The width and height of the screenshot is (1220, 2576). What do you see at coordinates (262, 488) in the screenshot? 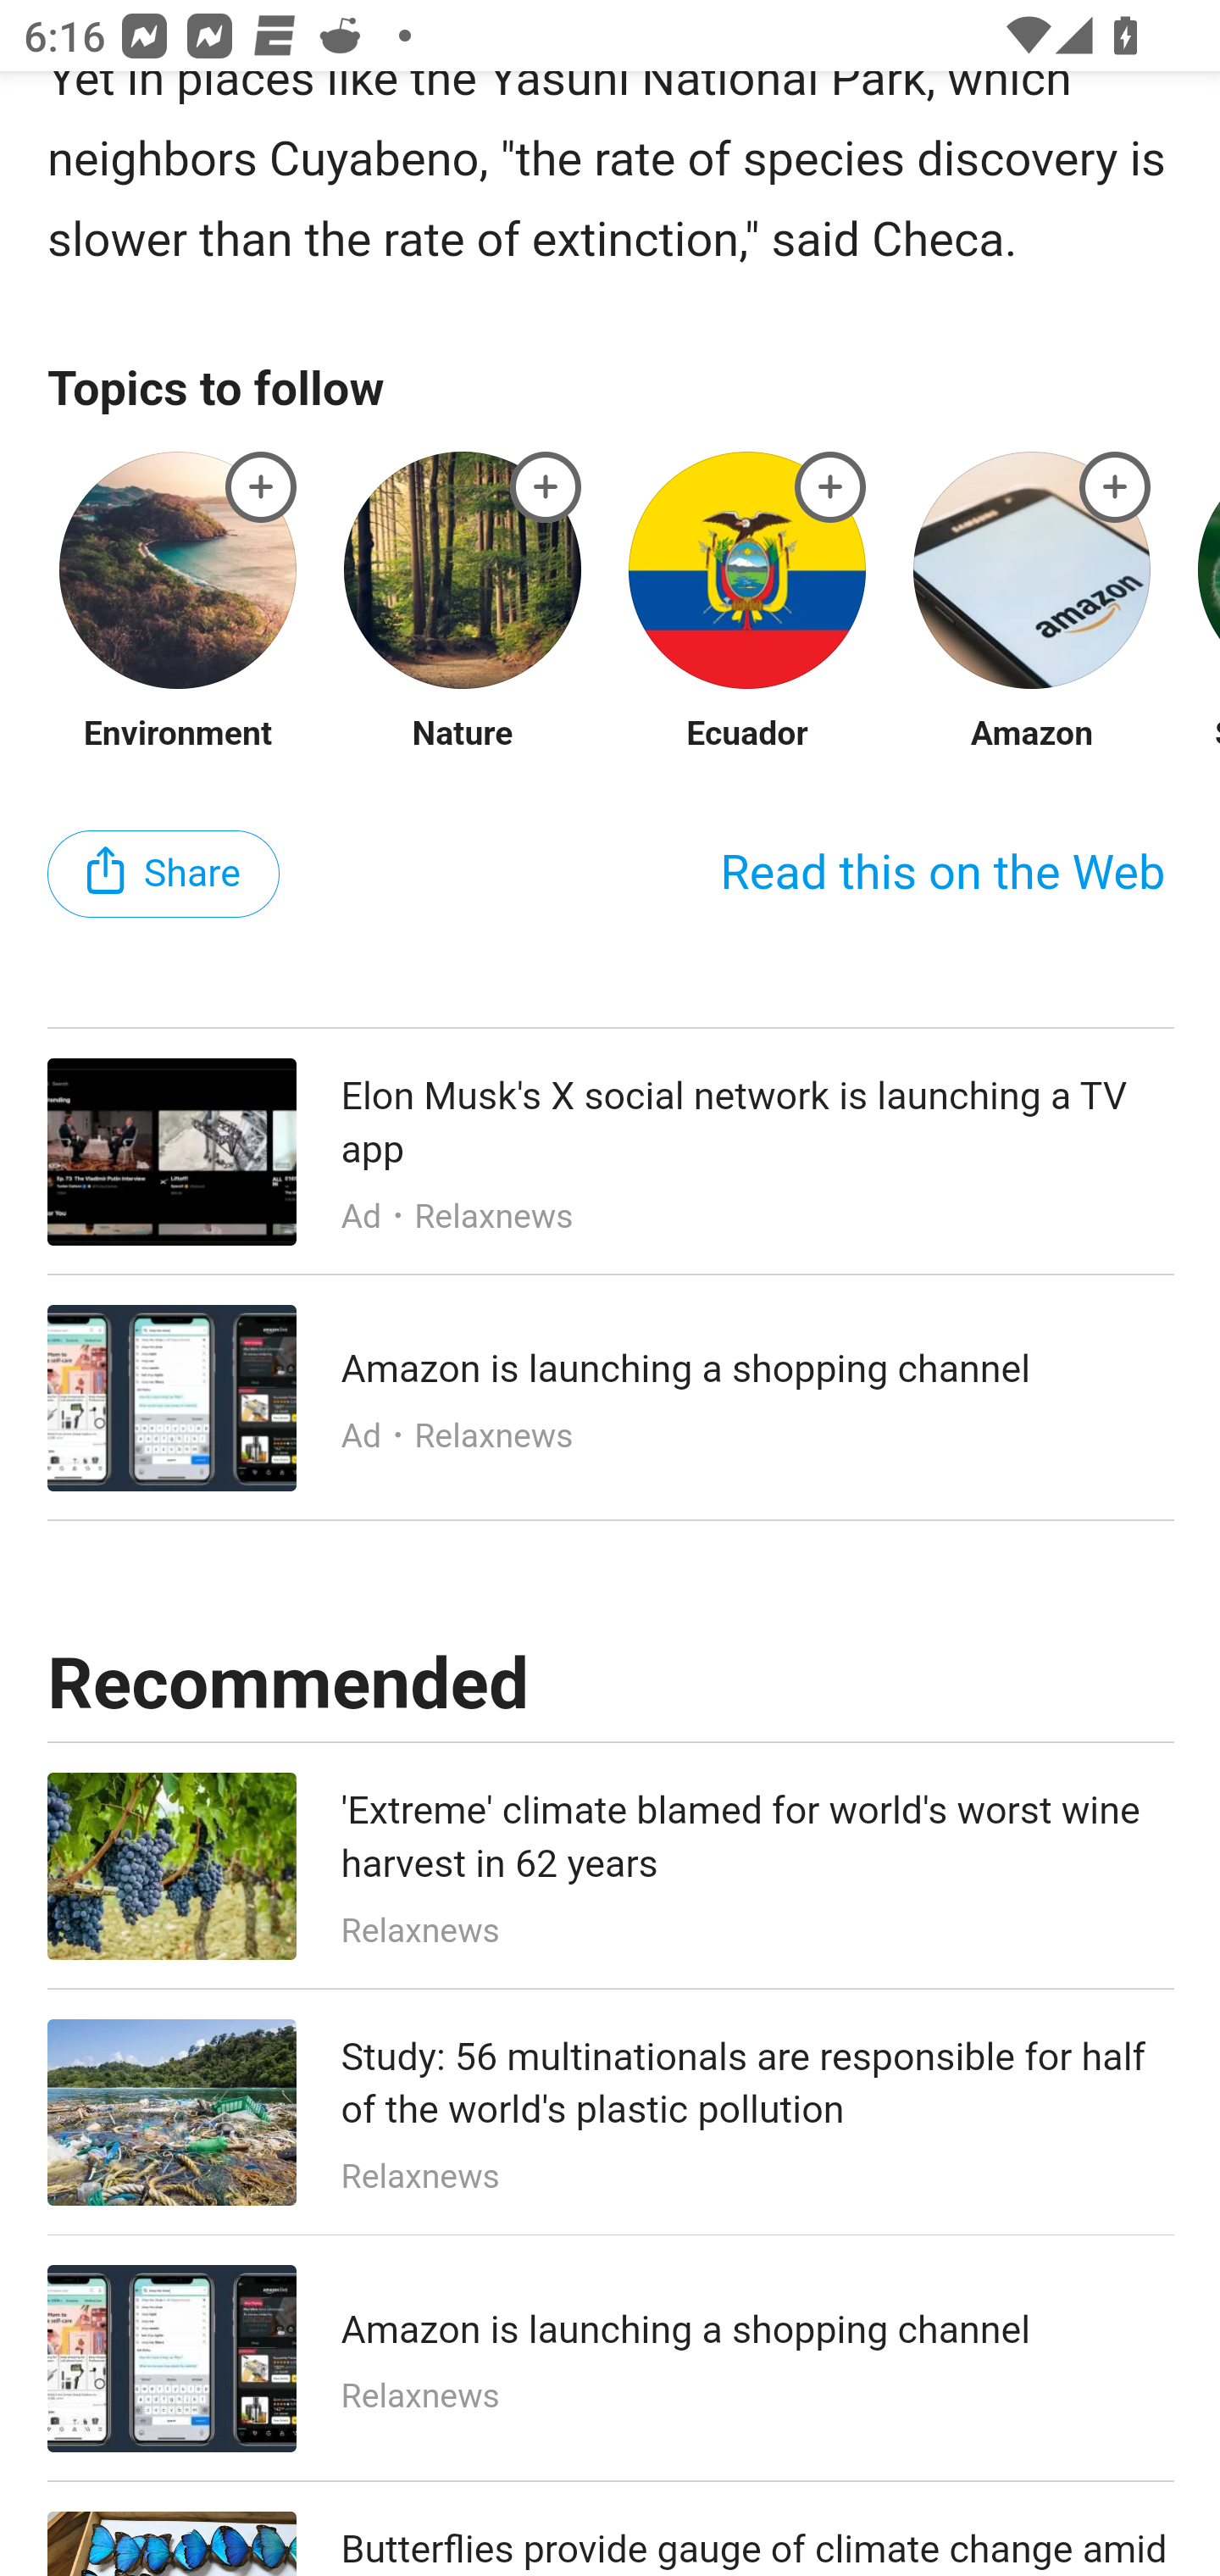
I see `1157025764906664056` at bounding box center [262, 488].